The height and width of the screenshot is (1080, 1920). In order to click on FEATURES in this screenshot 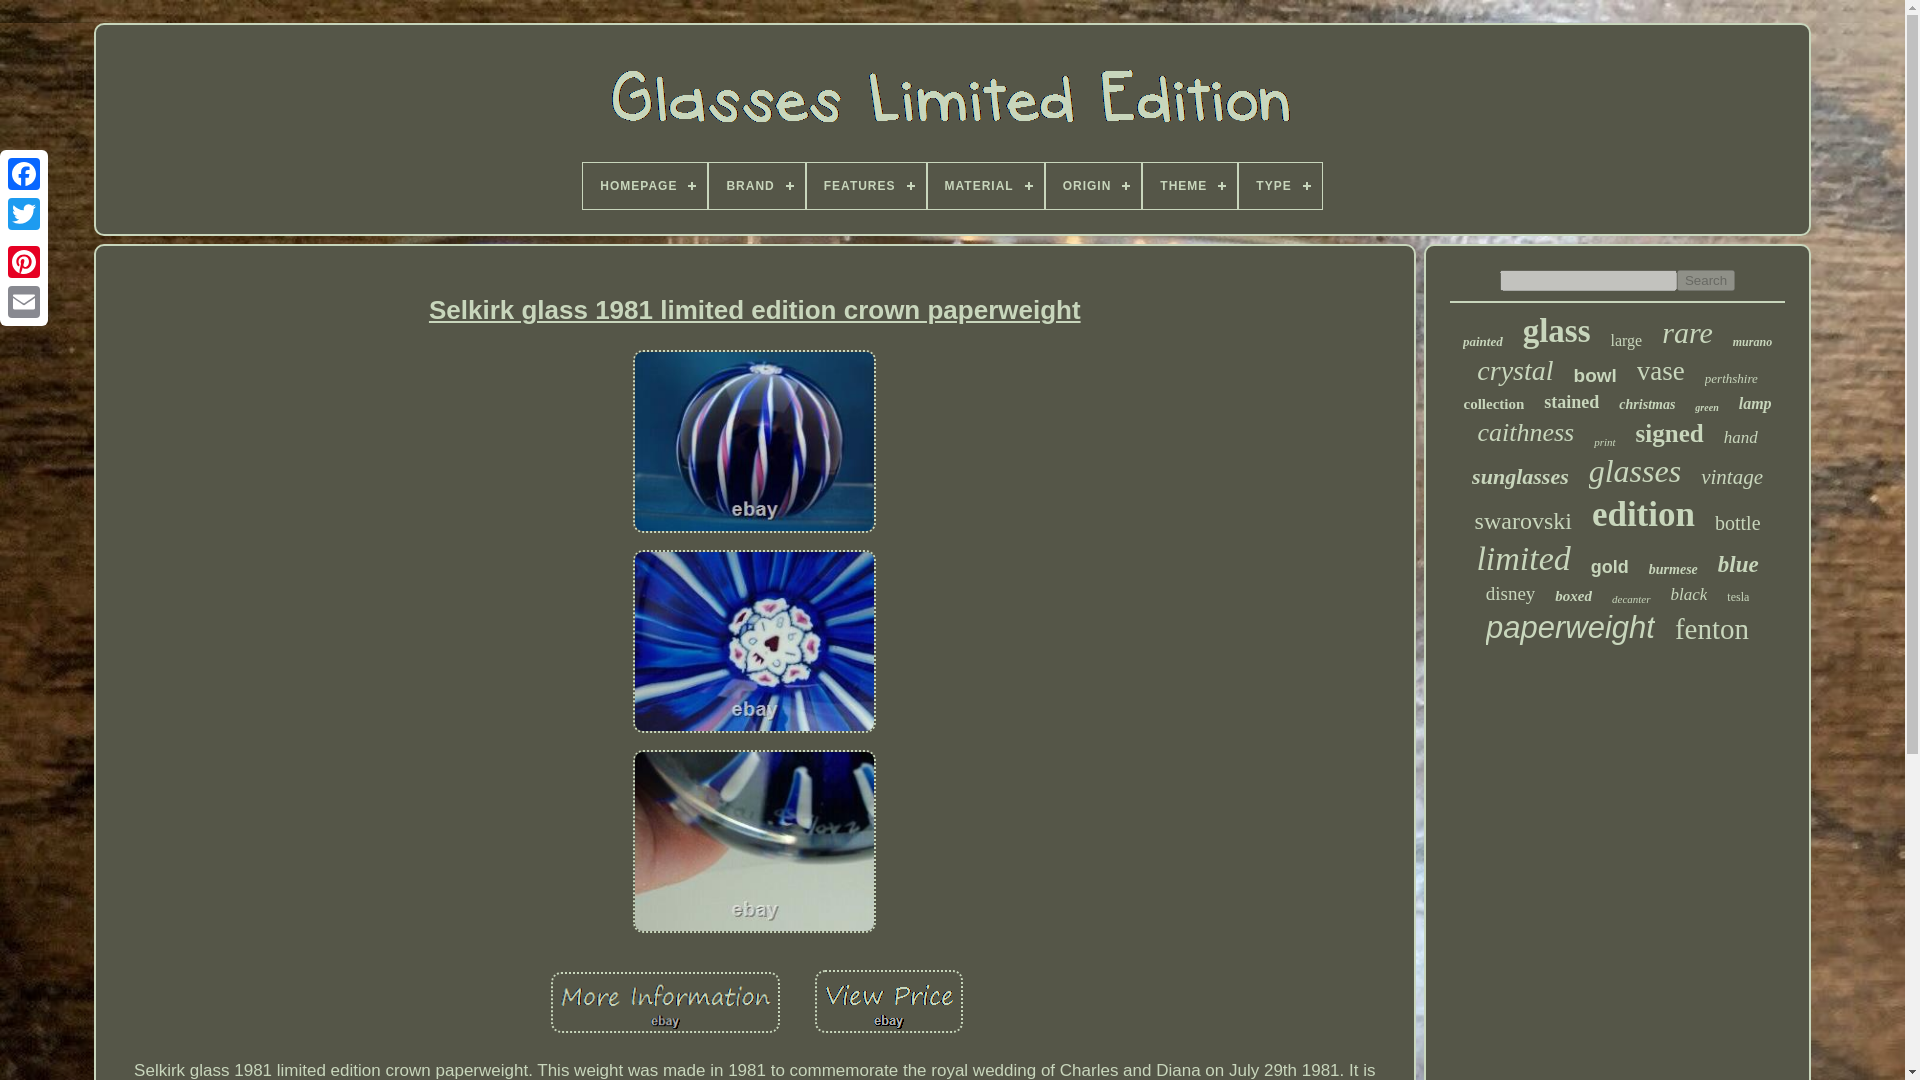, I will do `click(866, 186)`.